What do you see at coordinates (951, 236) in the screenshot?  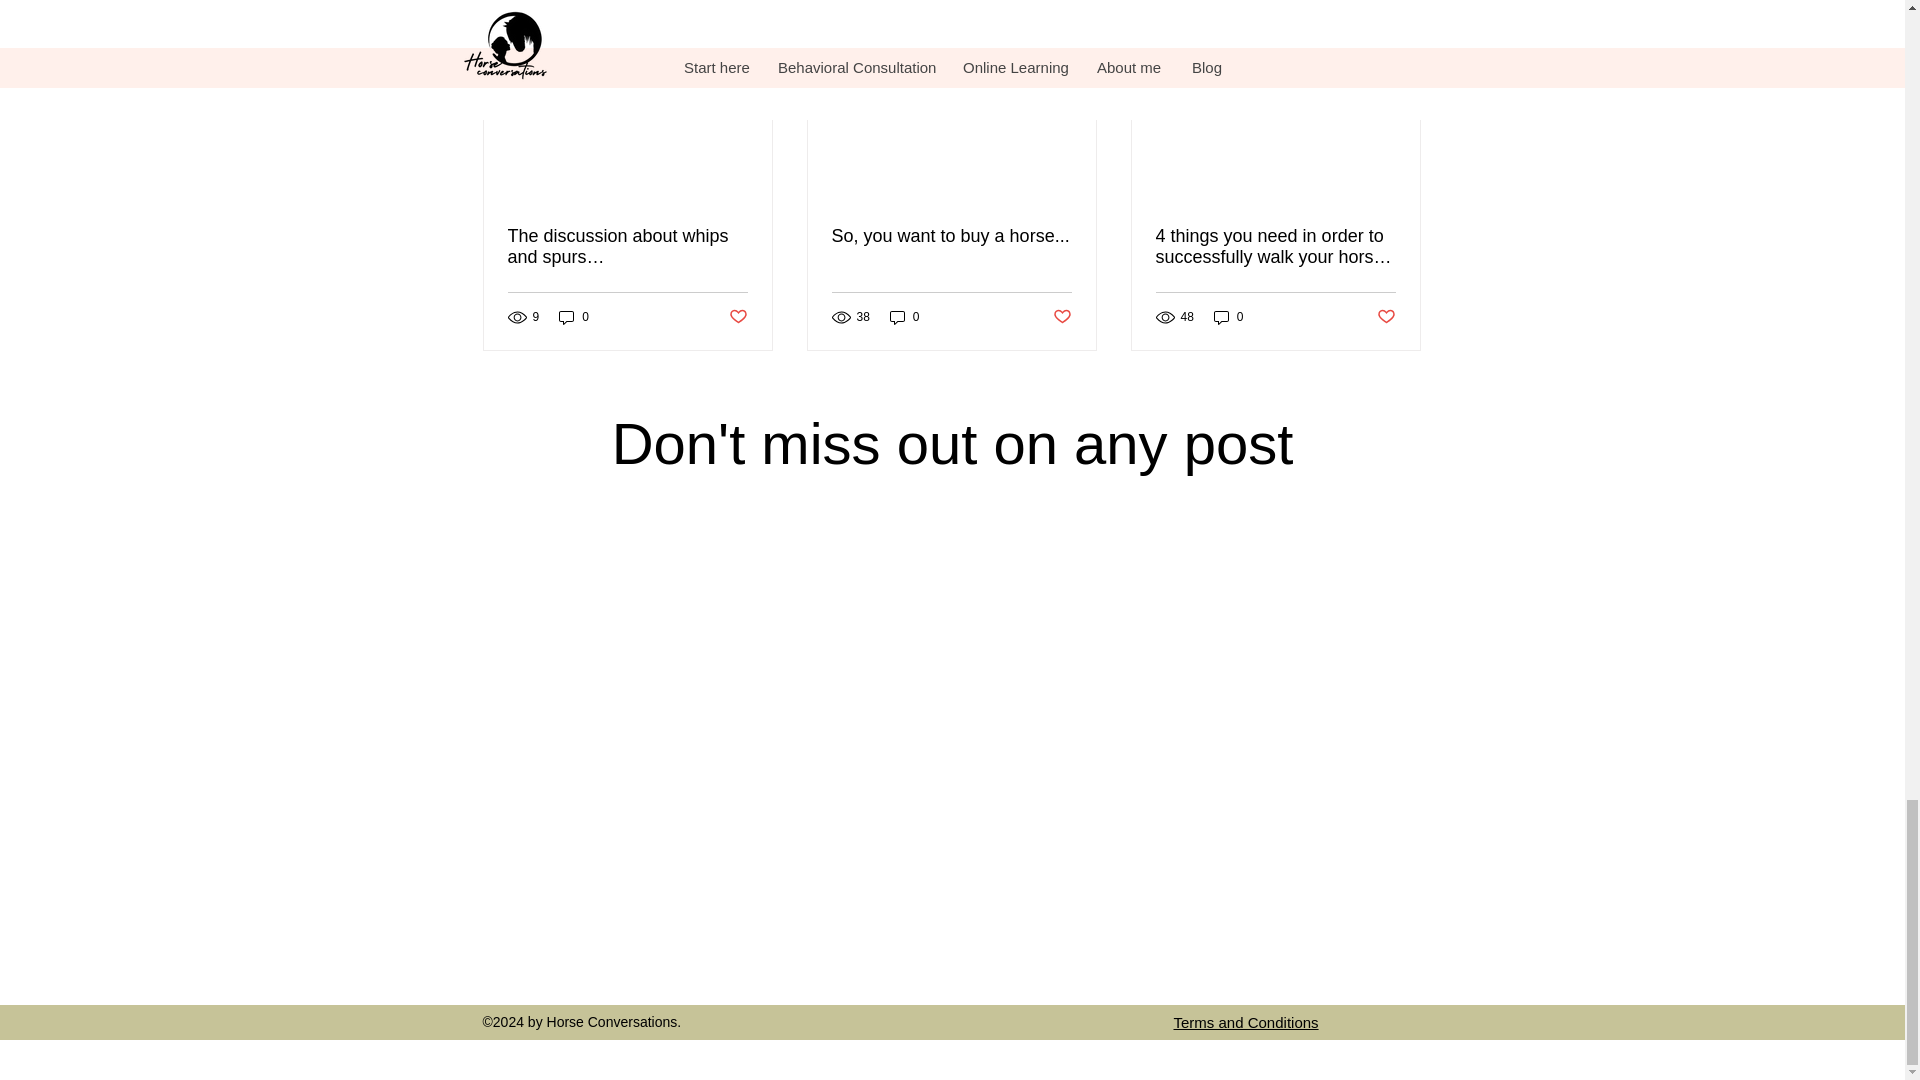 I see `So, you want to buy a horse...` at bounding box center [951, 236].